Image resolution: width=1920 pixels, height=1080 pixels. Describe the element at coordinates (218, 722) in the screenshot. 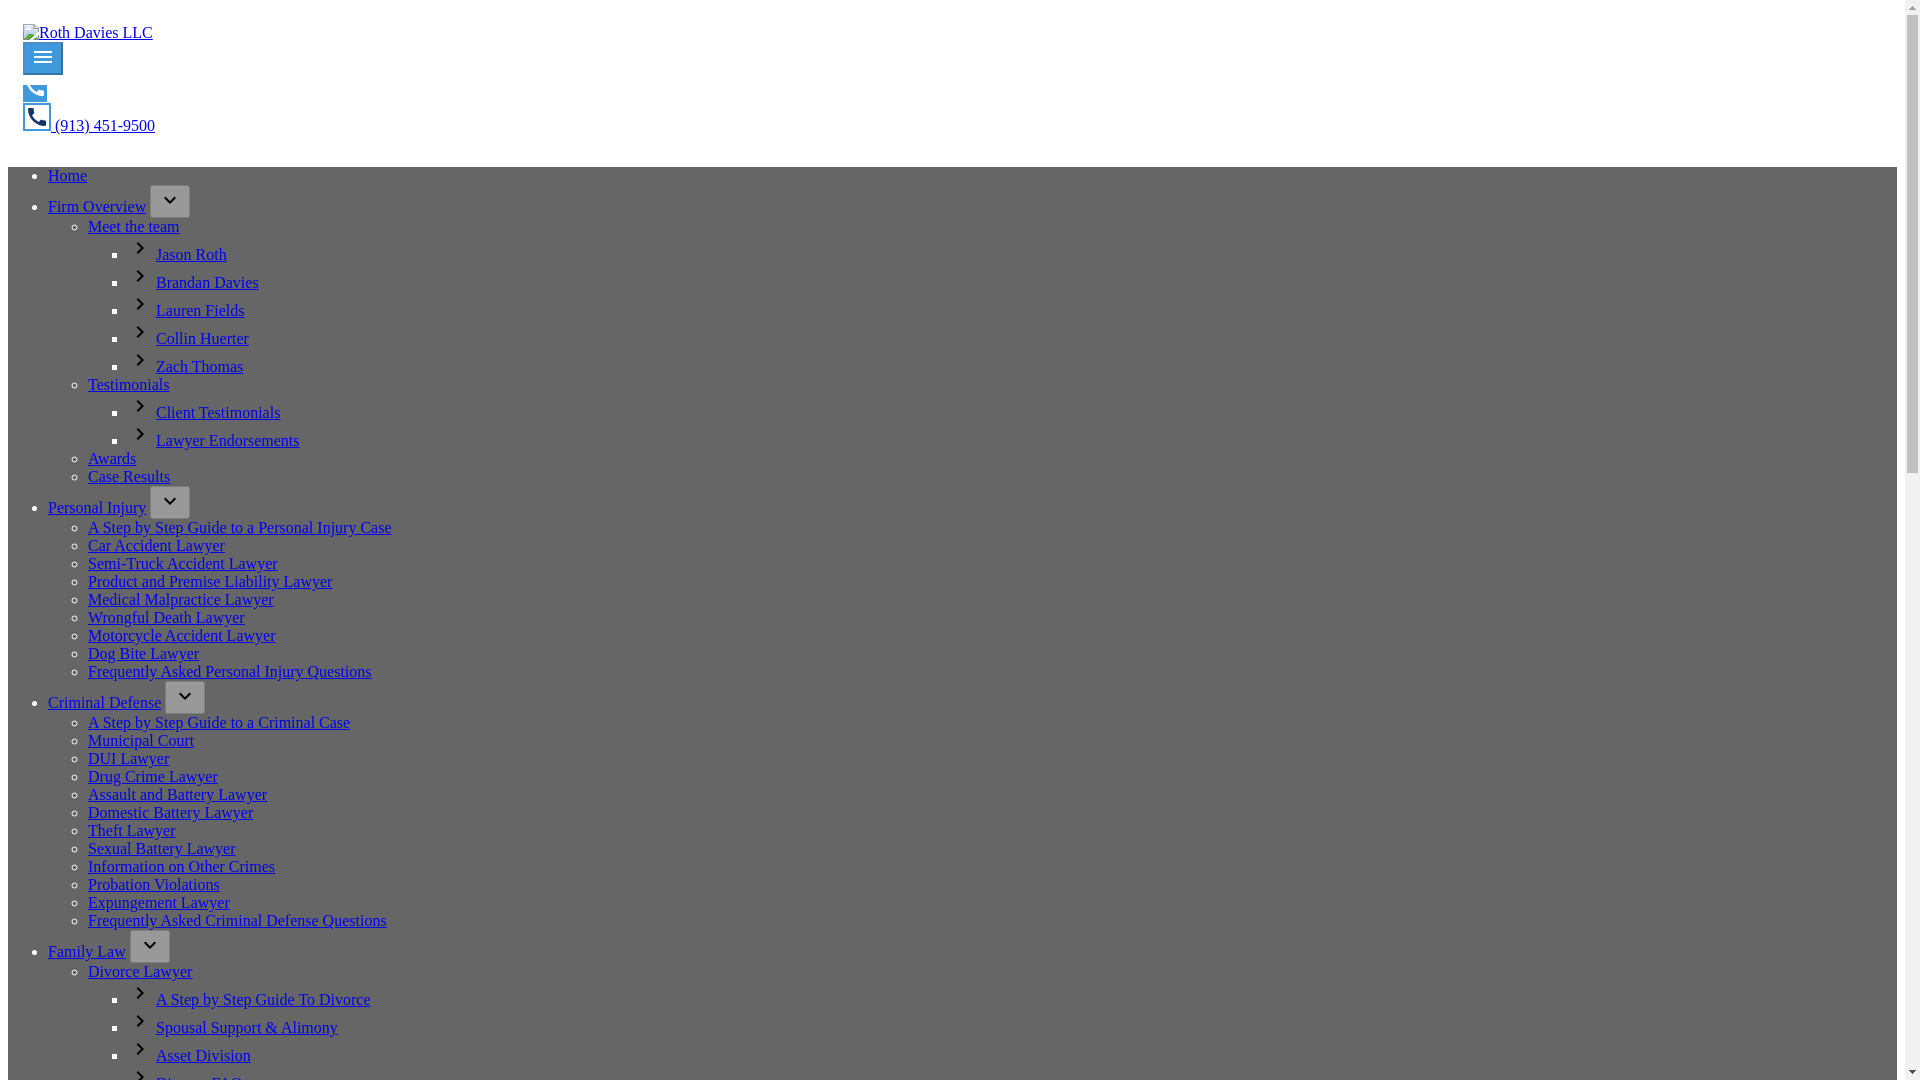

I see `A Step by Step Guide to a Criminal Case` at that location.